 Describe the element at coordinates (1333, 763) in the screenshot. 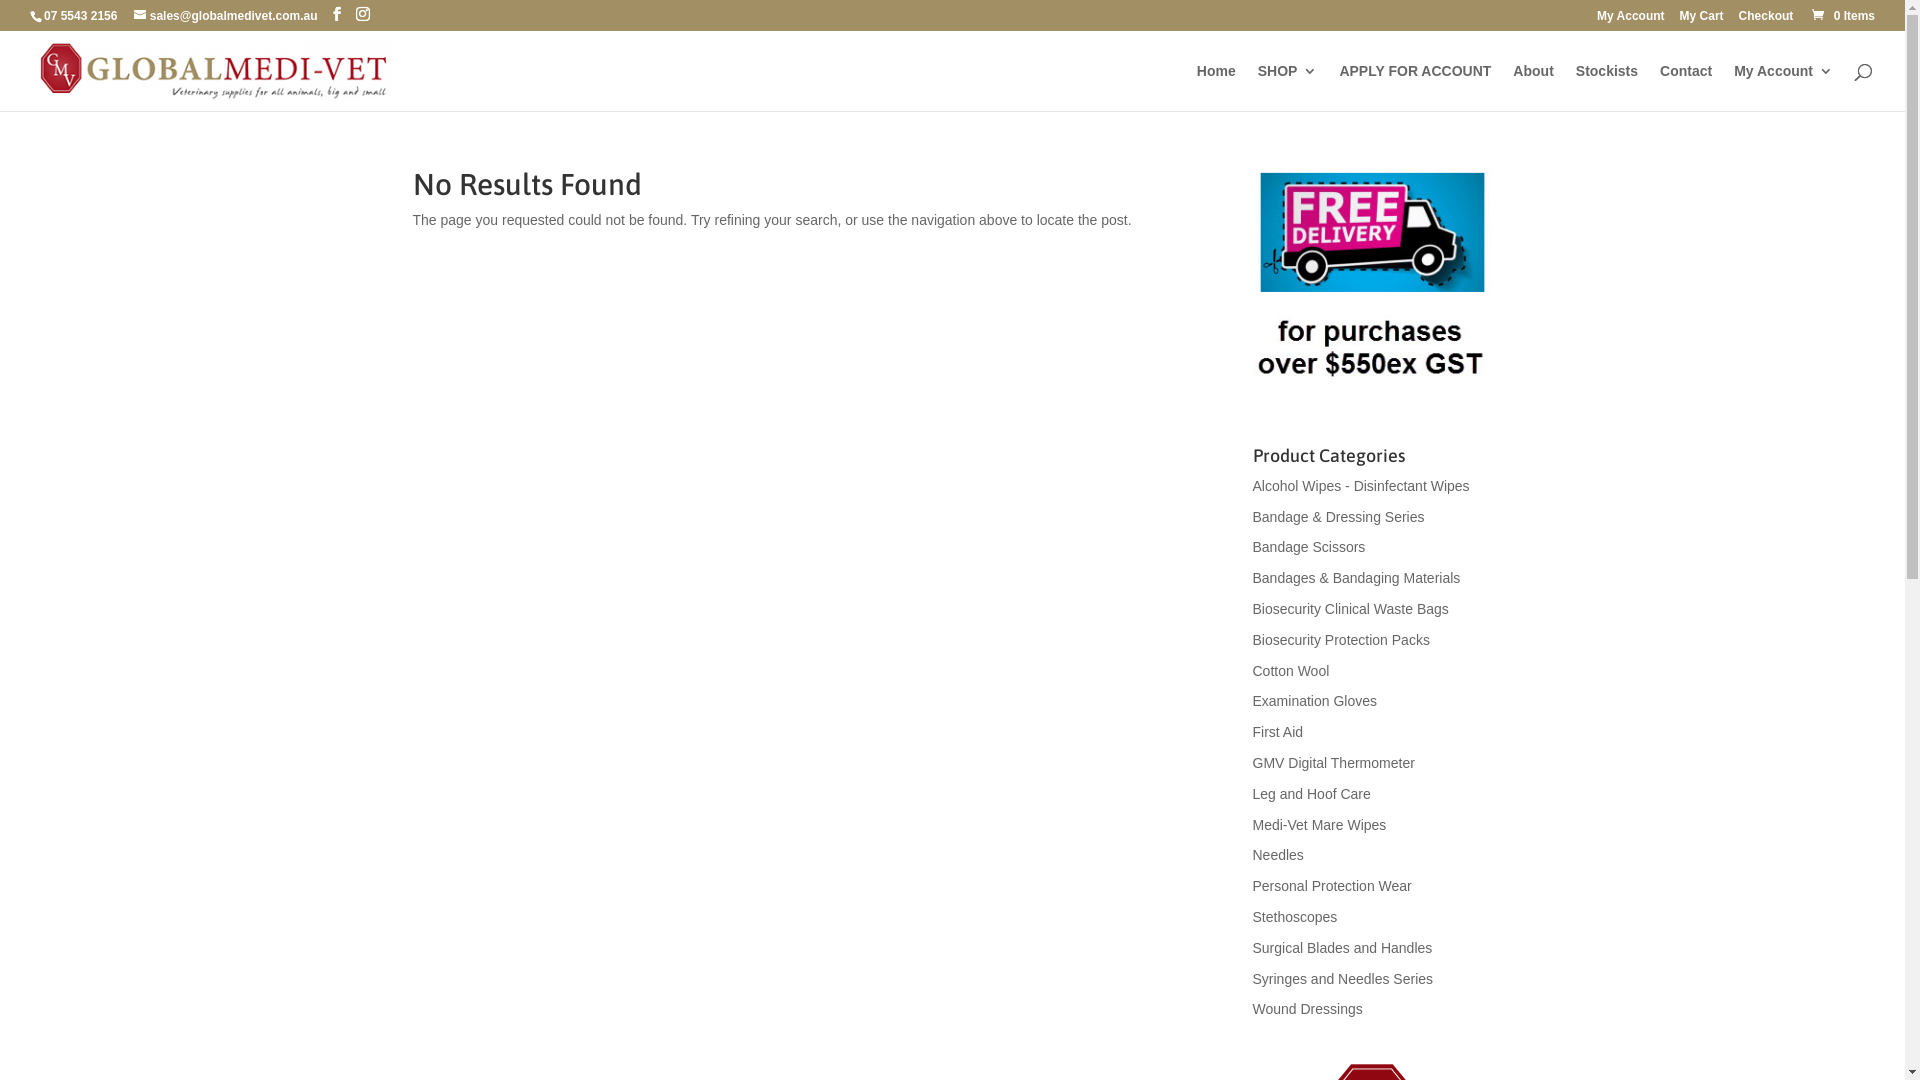

I see `GMV Digital Thermometer` at that location.